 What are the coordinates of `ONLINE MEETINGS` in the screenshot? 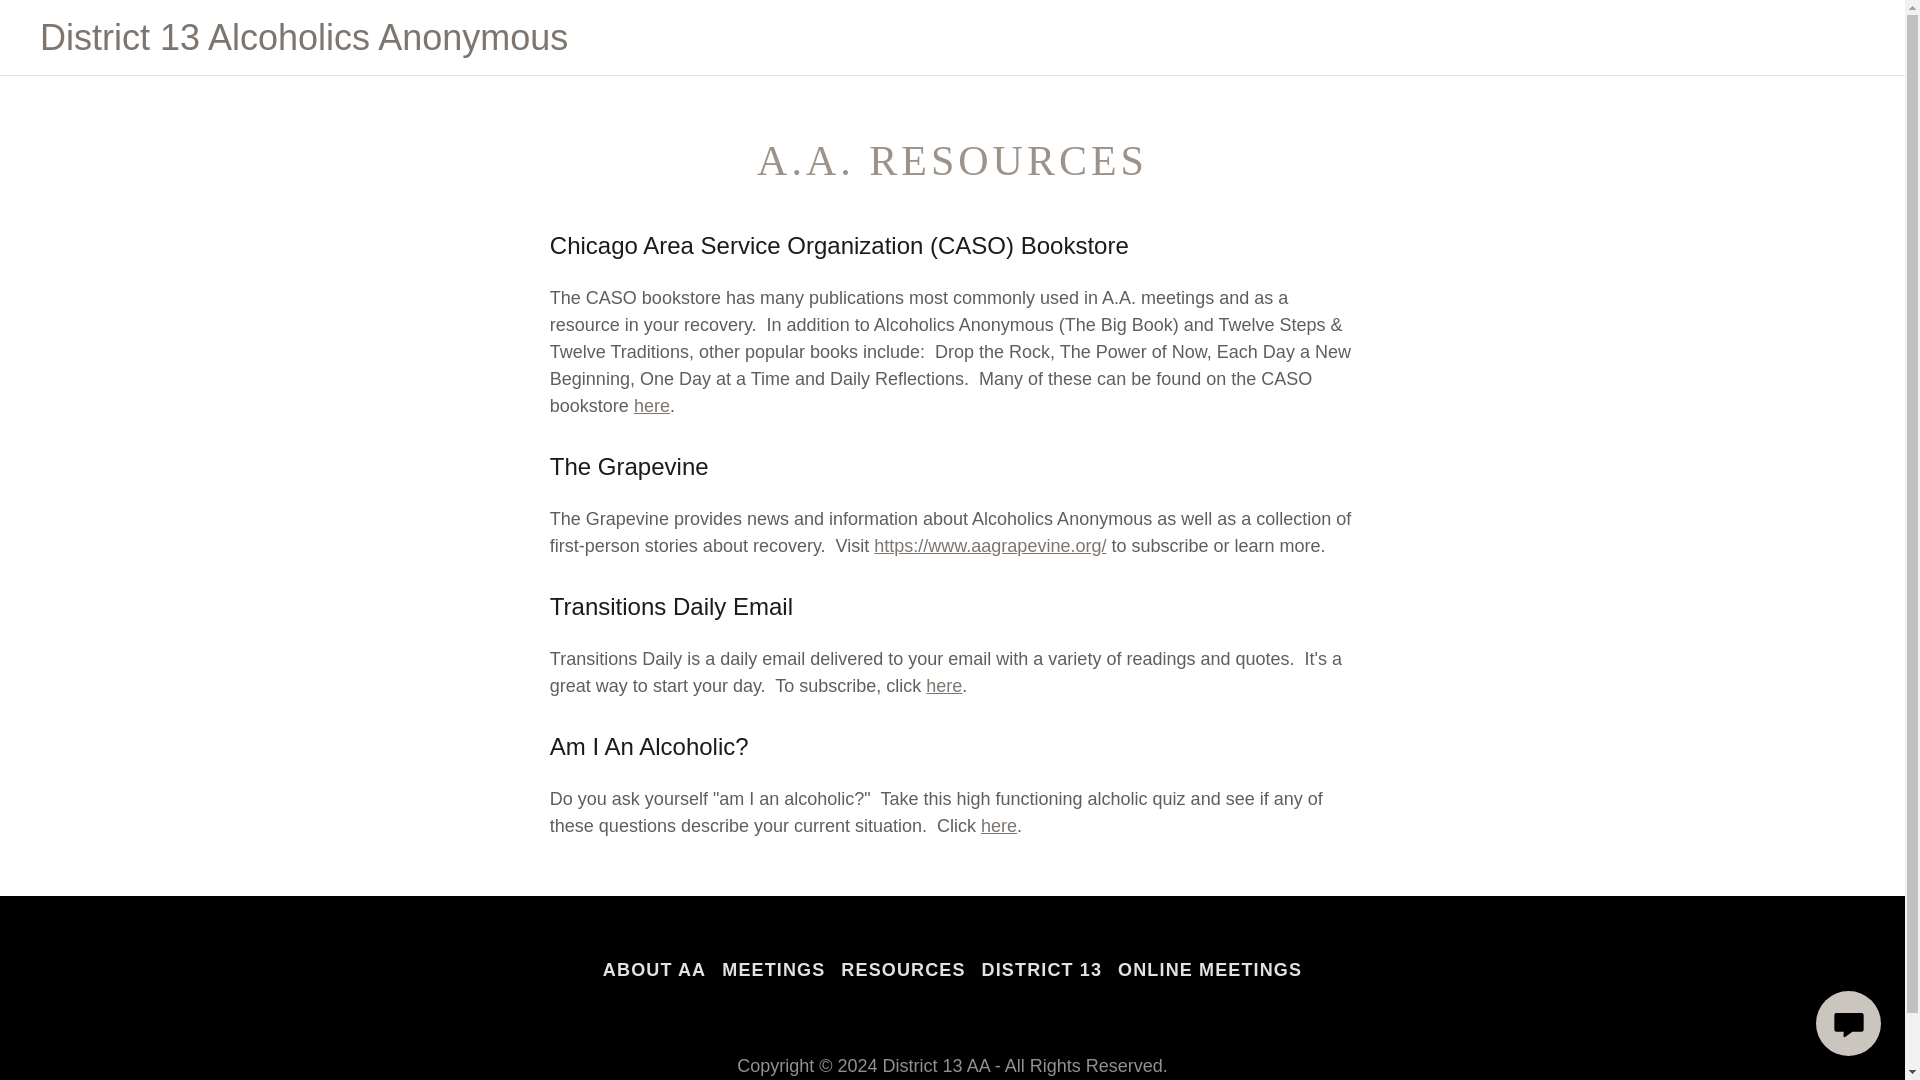 It's located at (1209, 970).